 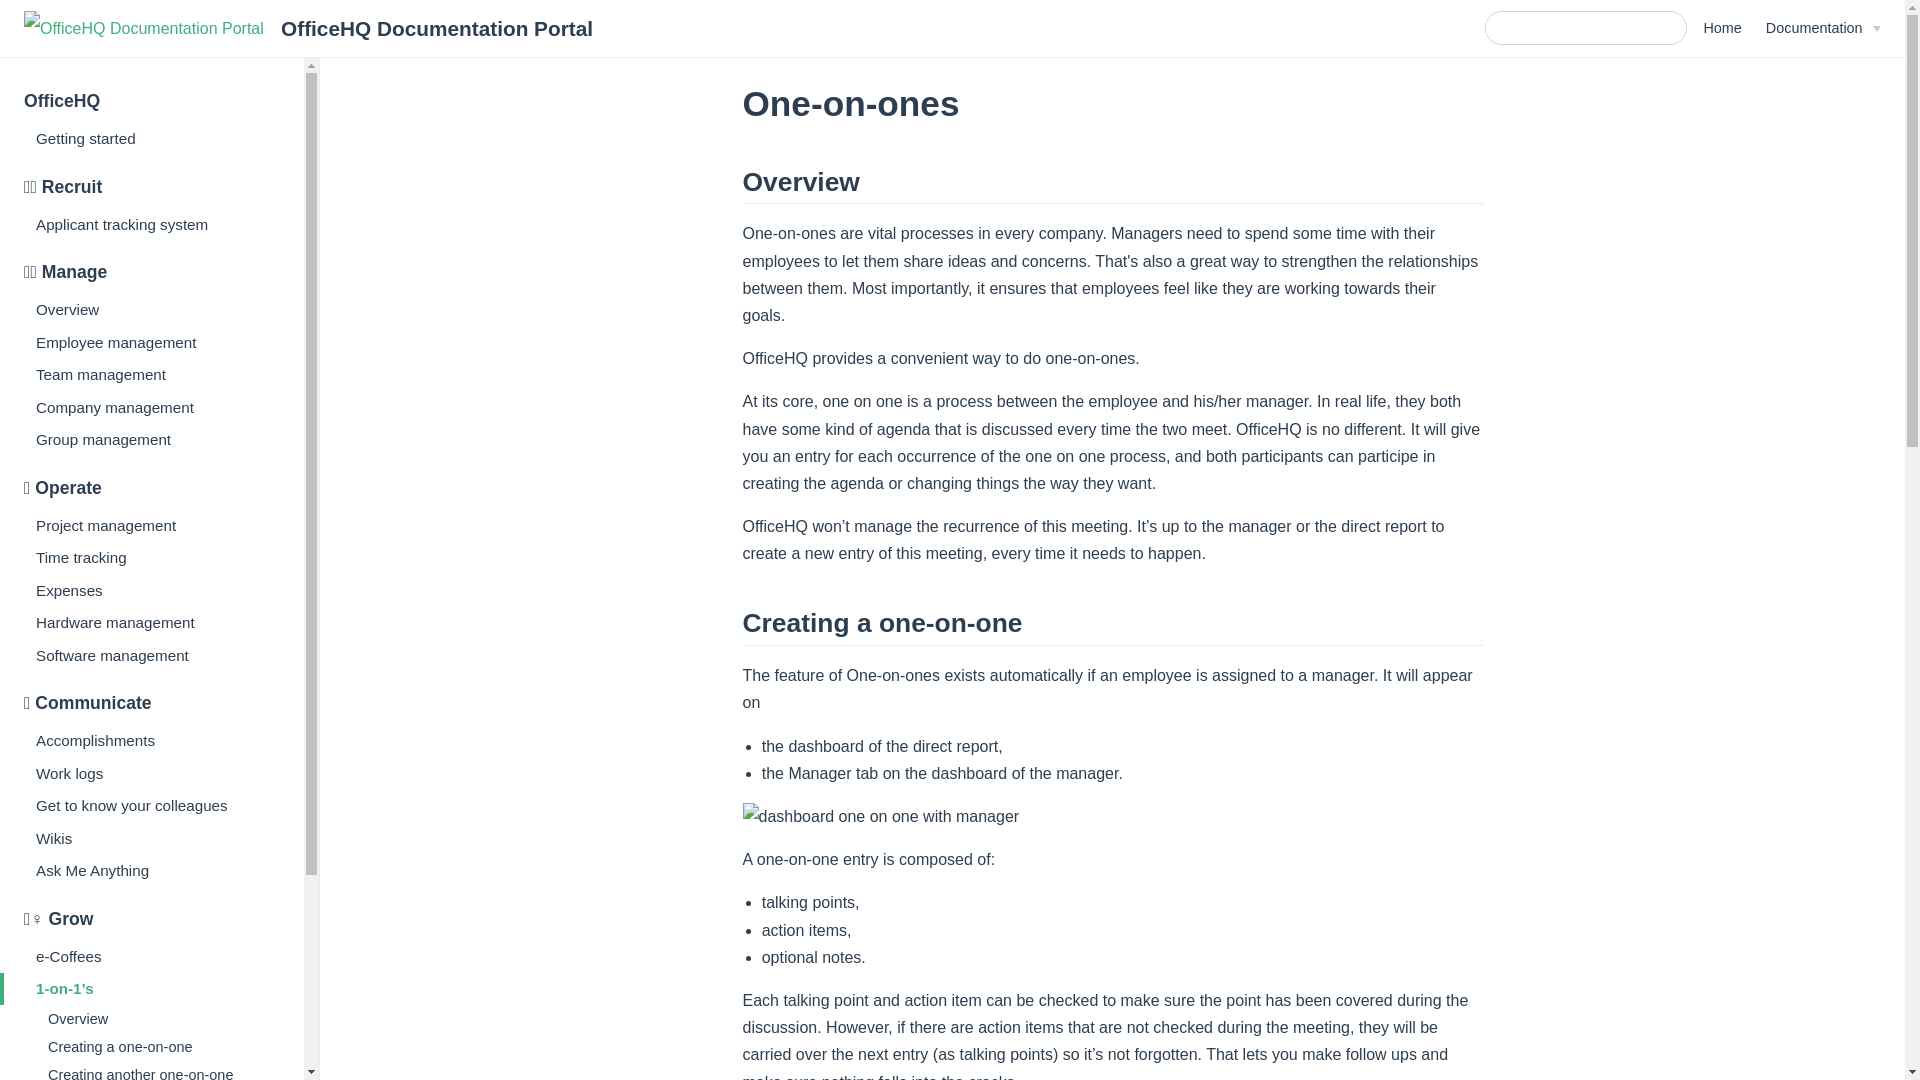 What do you see at coordinates (152, 838) in the screenshot?
I see `Wikis` at bounding box center [152, 838].